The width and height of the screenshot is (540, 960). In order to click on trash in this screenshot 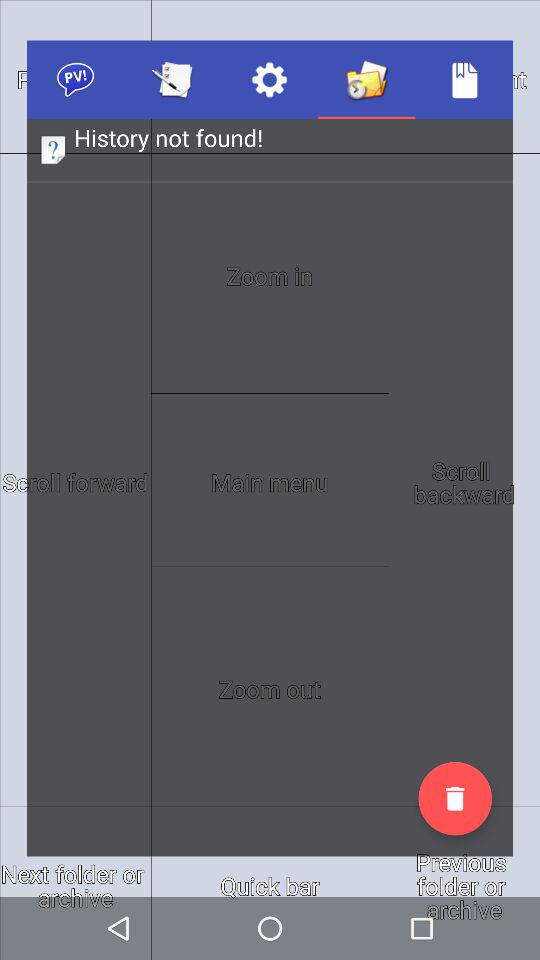, I will do `click(455, 798)`.